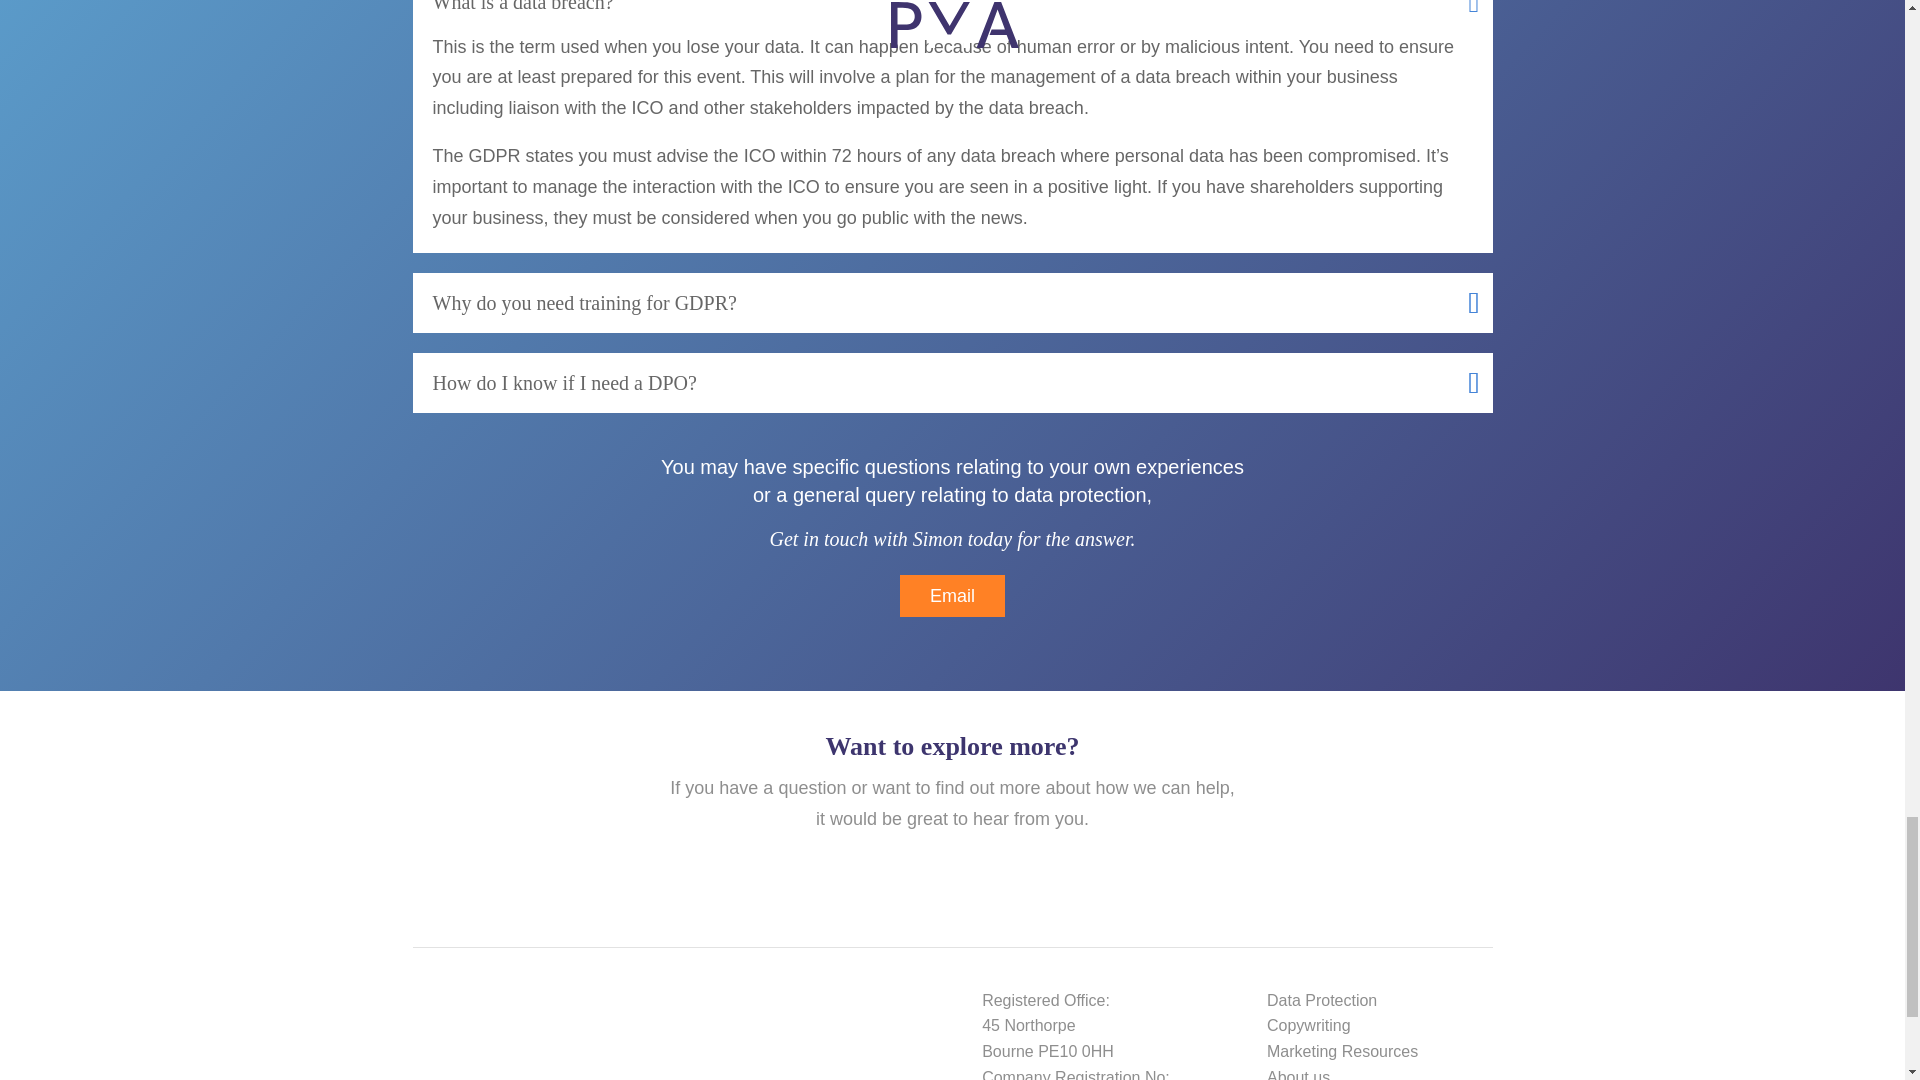 The image size is (1920, 1080). What do you see at coordinates (1298, 1074) in the screenshot?
I see `About us` at bounding box center [1298, 1074].